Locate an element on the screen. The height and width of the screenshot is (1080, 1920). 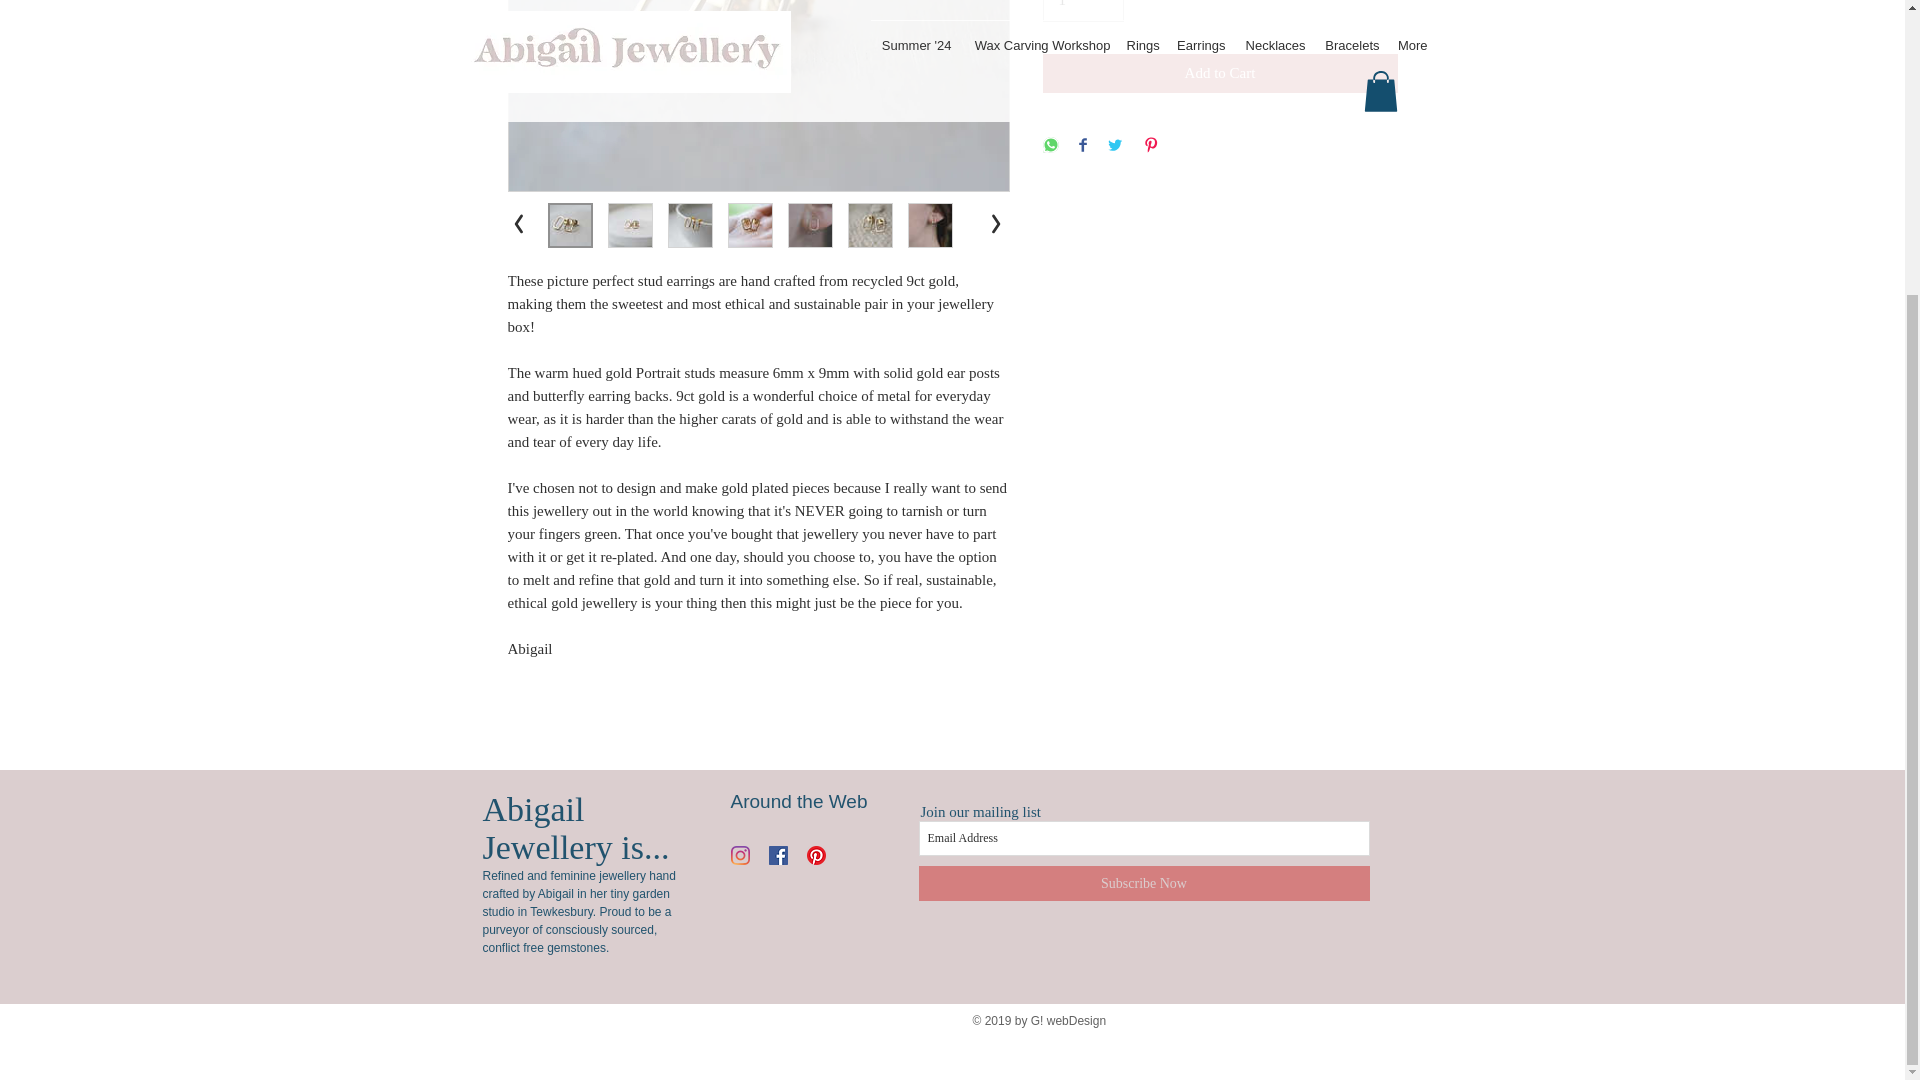
Add to Cart is located at coordinates (1220, 73).